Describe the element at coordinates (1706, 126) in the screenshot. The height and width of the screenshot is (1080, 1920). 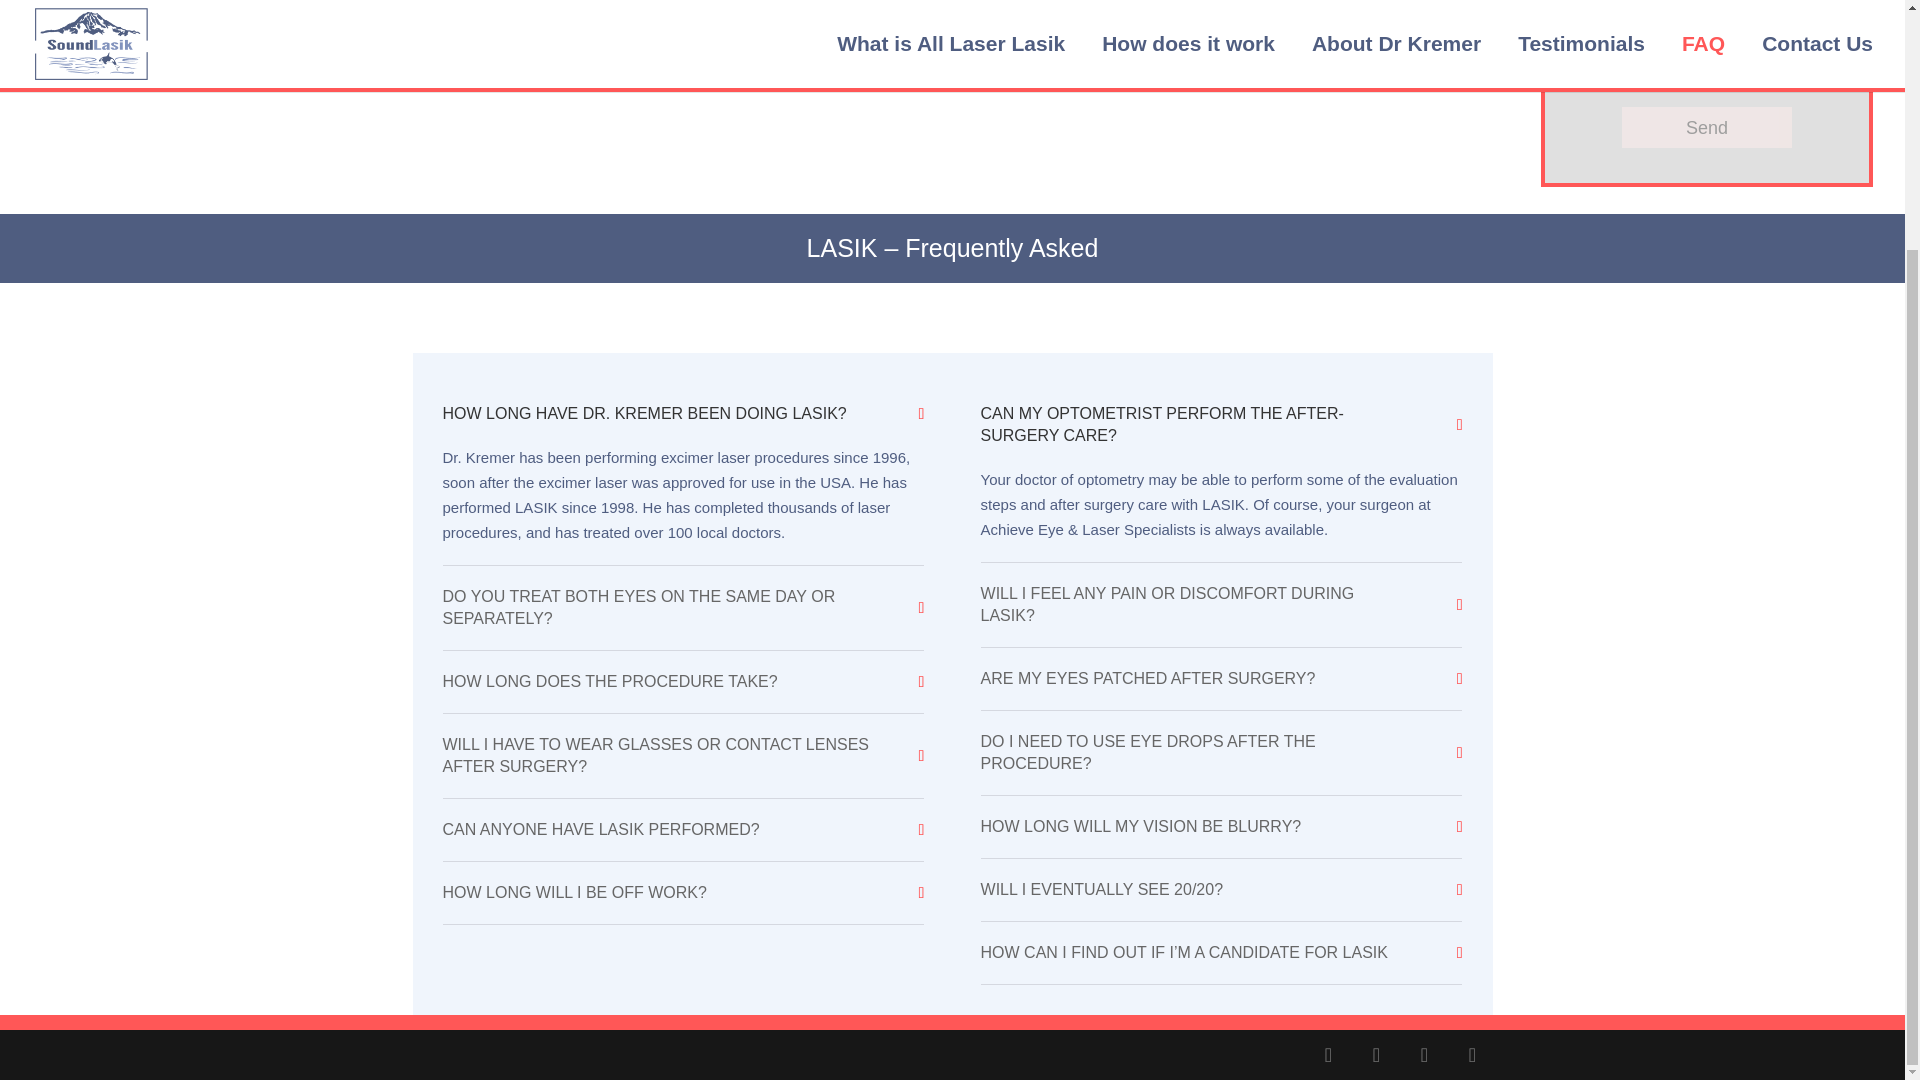
I see `Send` at that location.